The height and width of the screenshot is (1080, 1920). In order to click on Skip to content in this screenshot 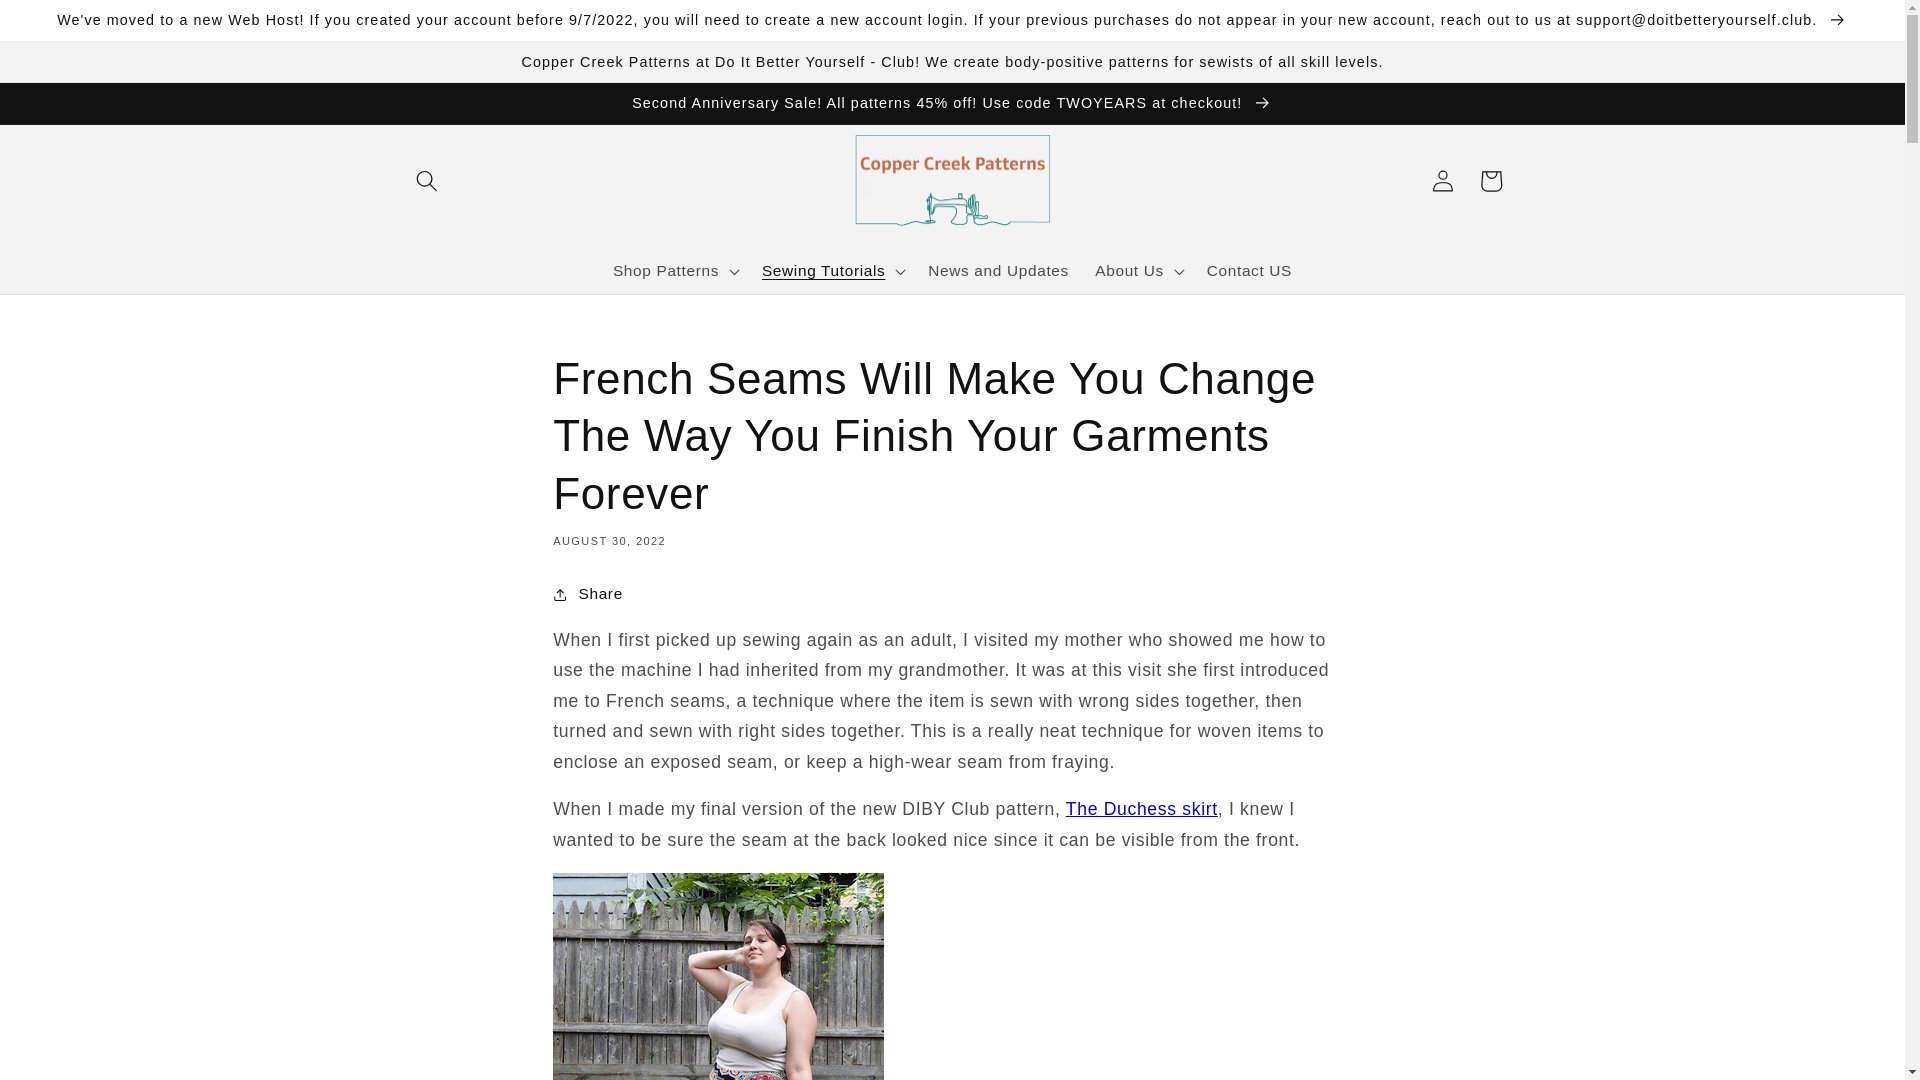, I will do `click(68, 28)`.